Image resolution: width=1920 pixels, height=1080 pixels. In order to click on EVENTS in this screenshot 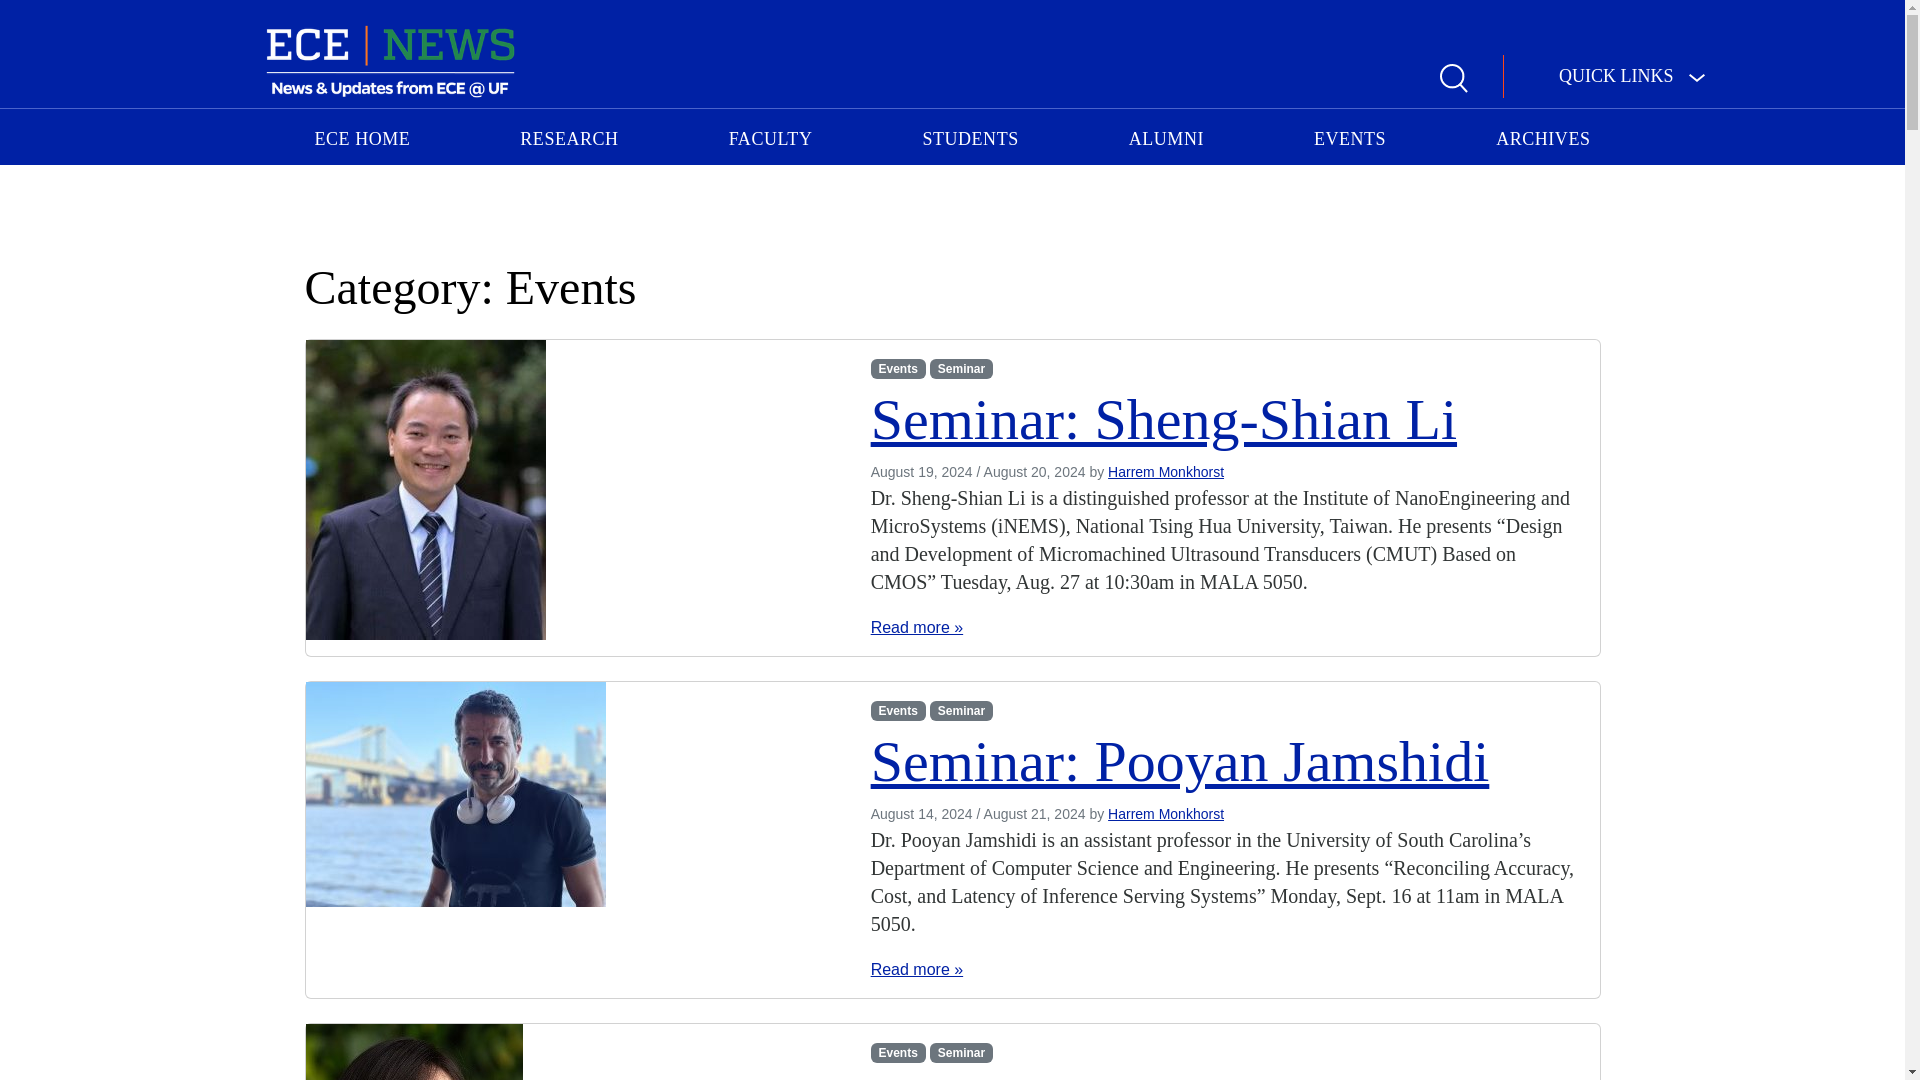, I will do `click(1349, 136)`.